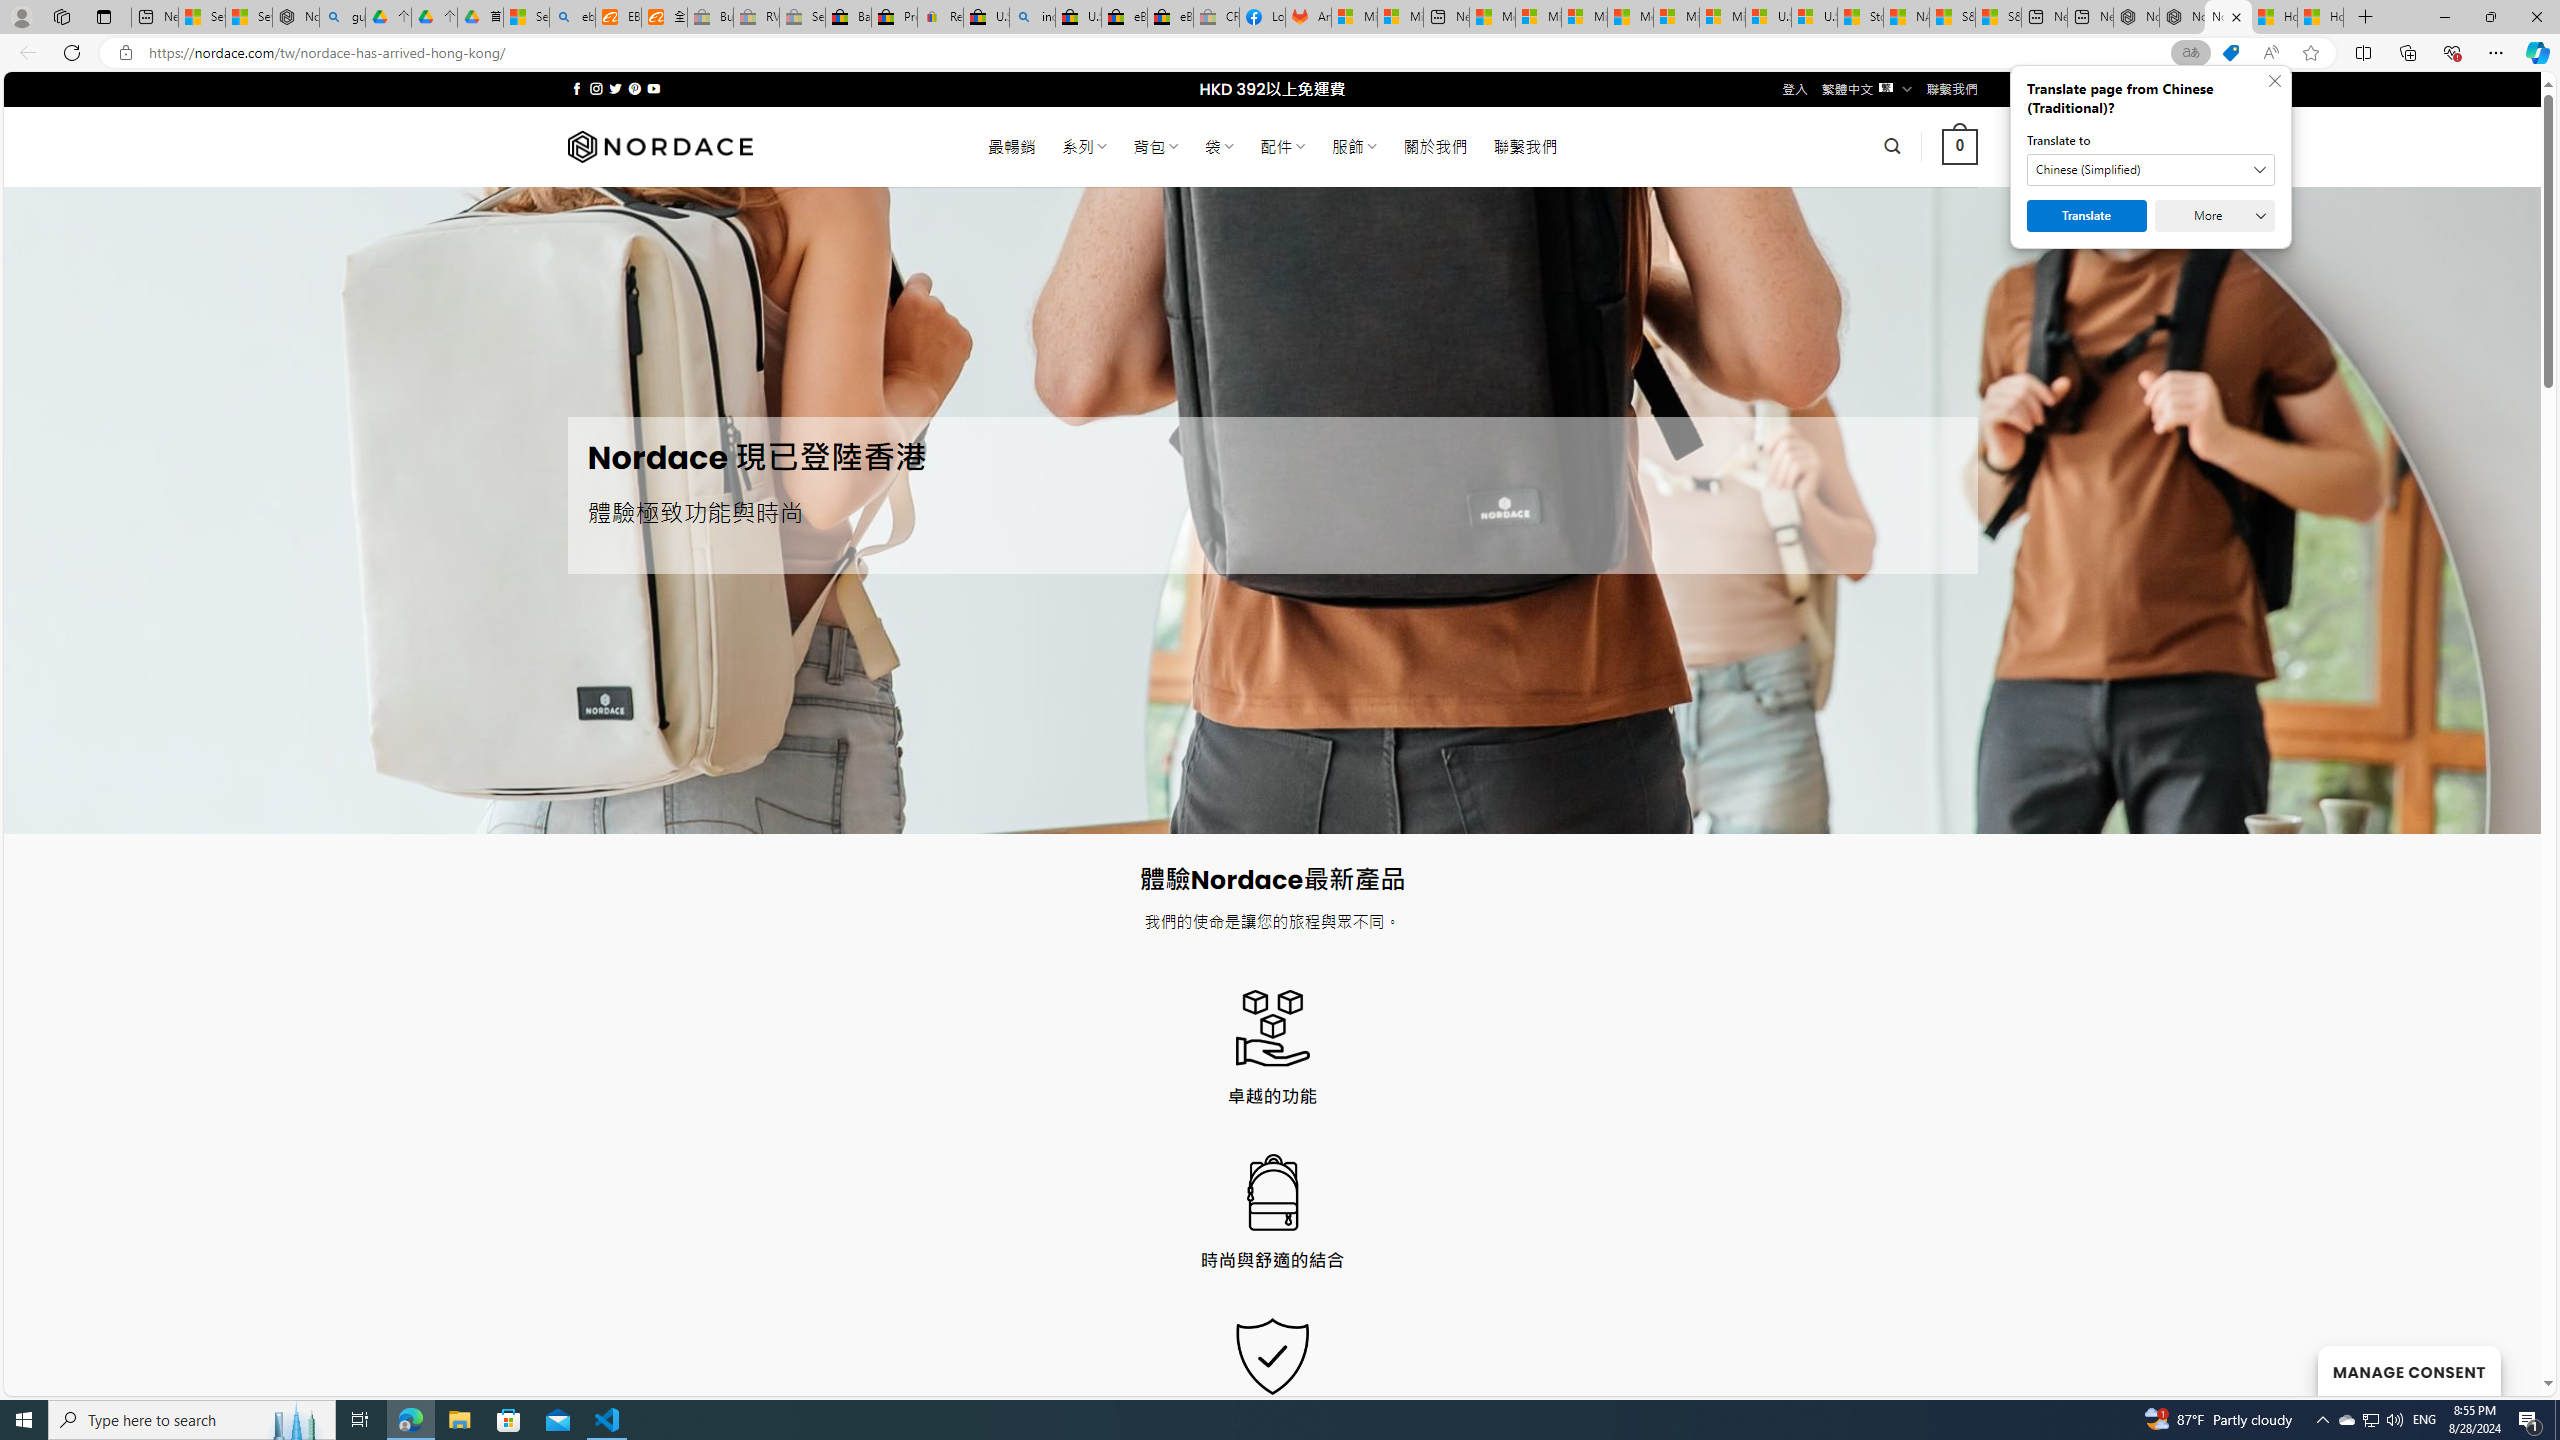  Describe the element at coordinates (634, 88) in the screenshot. I see `Follow on Pinterest` at that location.